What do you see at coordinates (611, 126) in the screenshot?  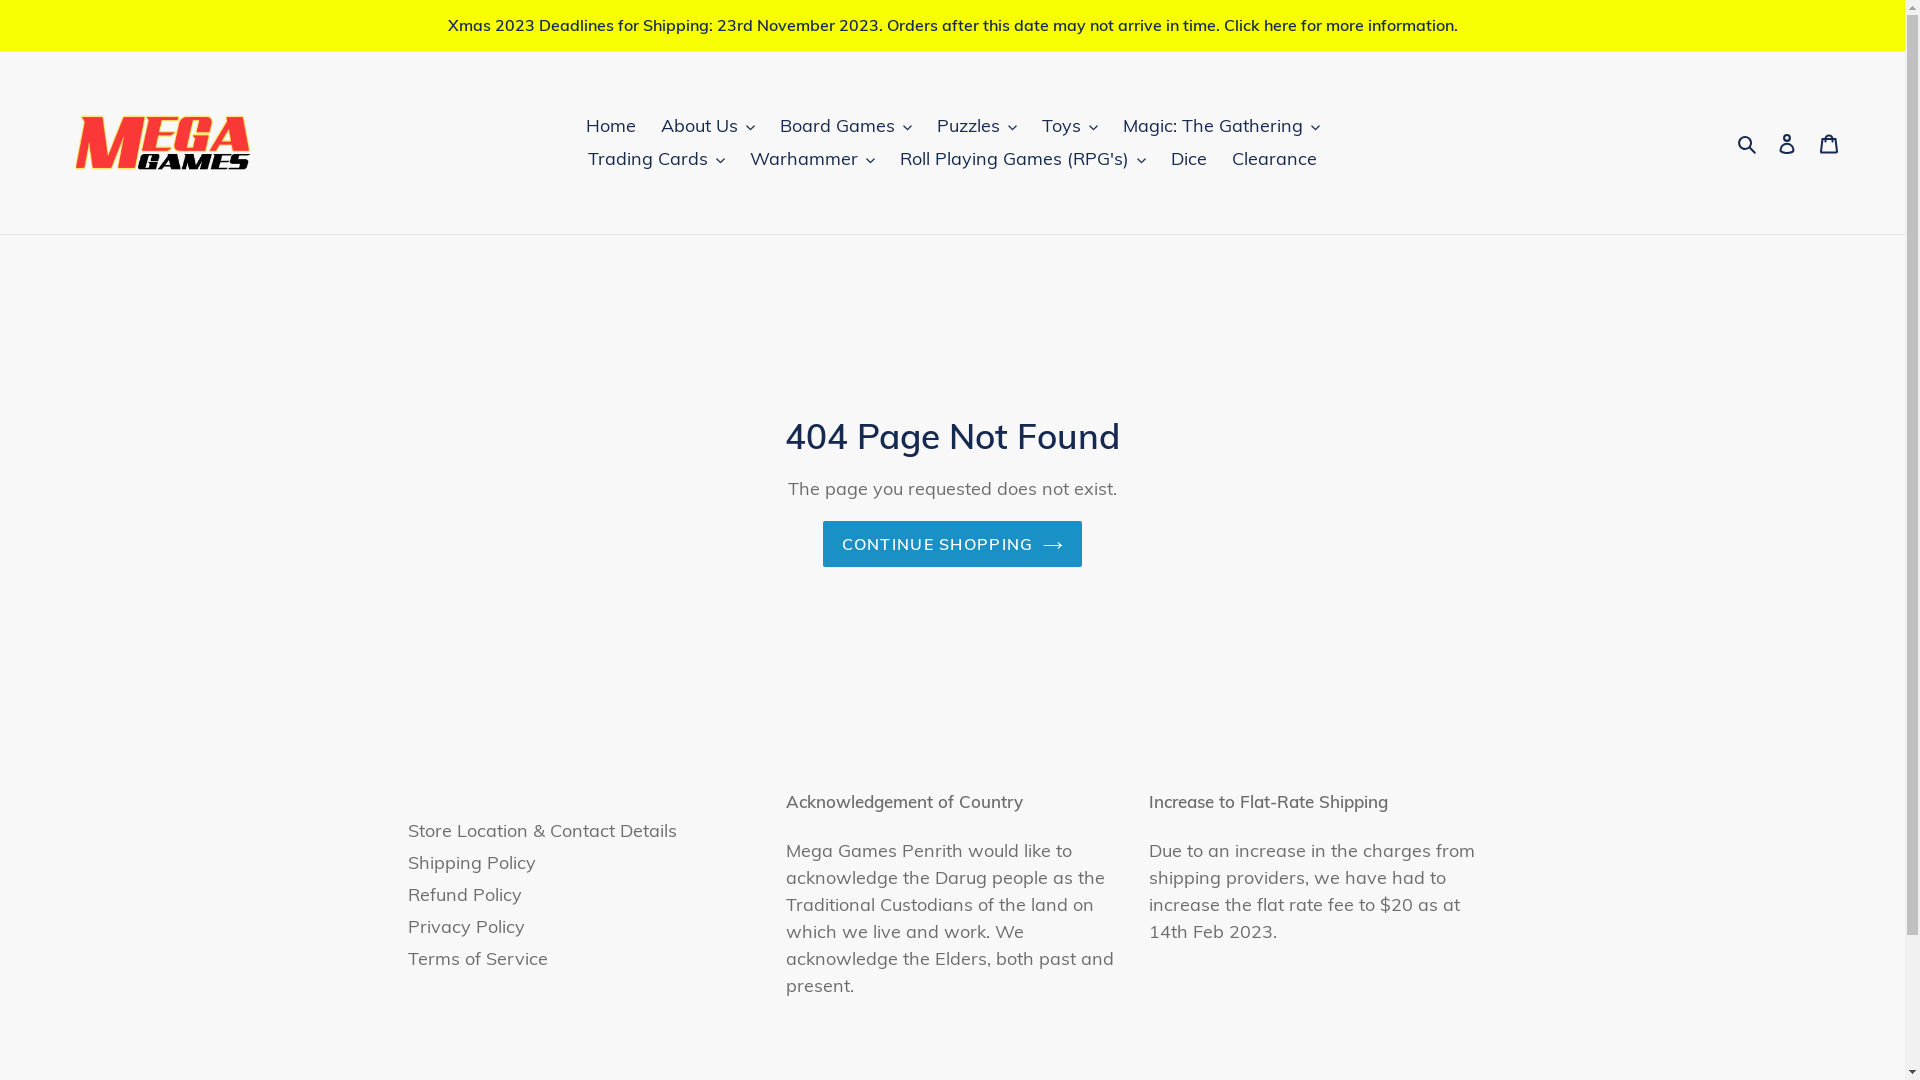 I see `Home` at bounding box center [611, 126].